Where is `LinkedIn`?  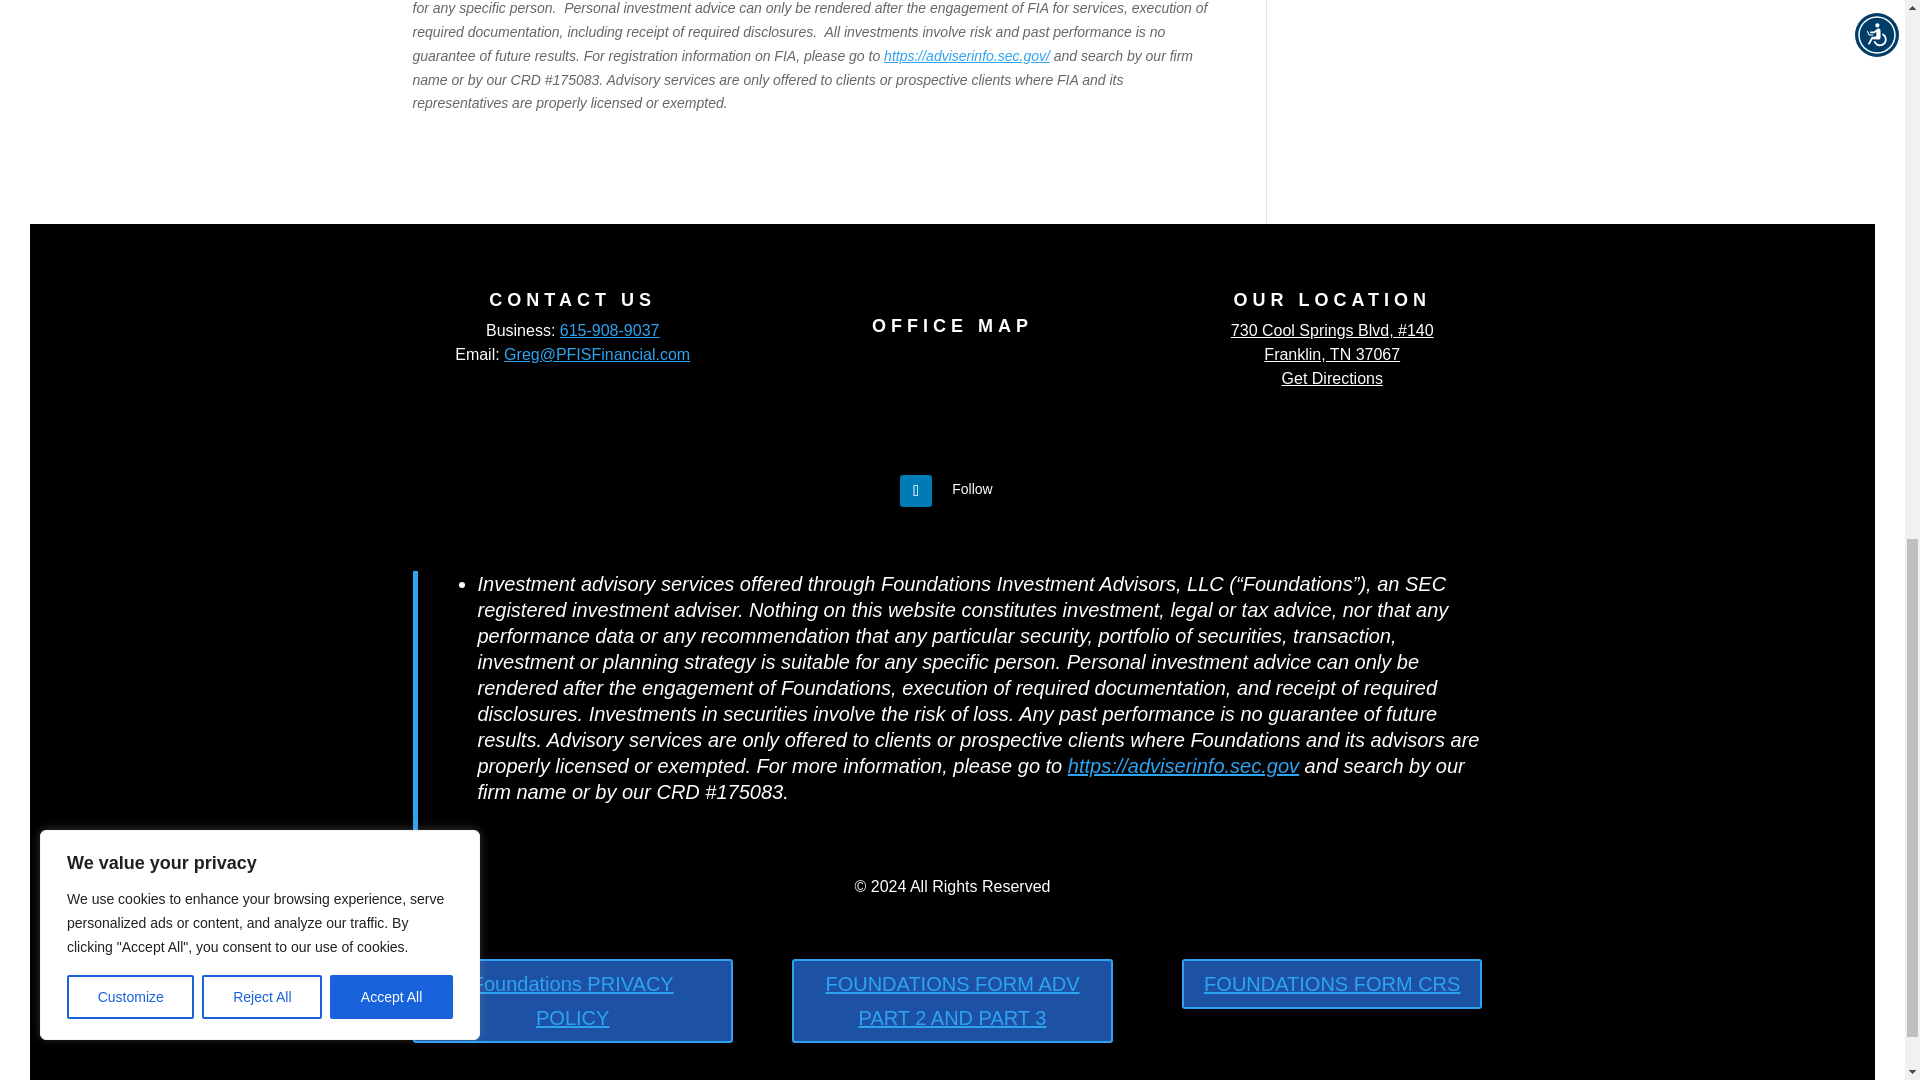
LinkedIn is located at coordinates (972, 489).